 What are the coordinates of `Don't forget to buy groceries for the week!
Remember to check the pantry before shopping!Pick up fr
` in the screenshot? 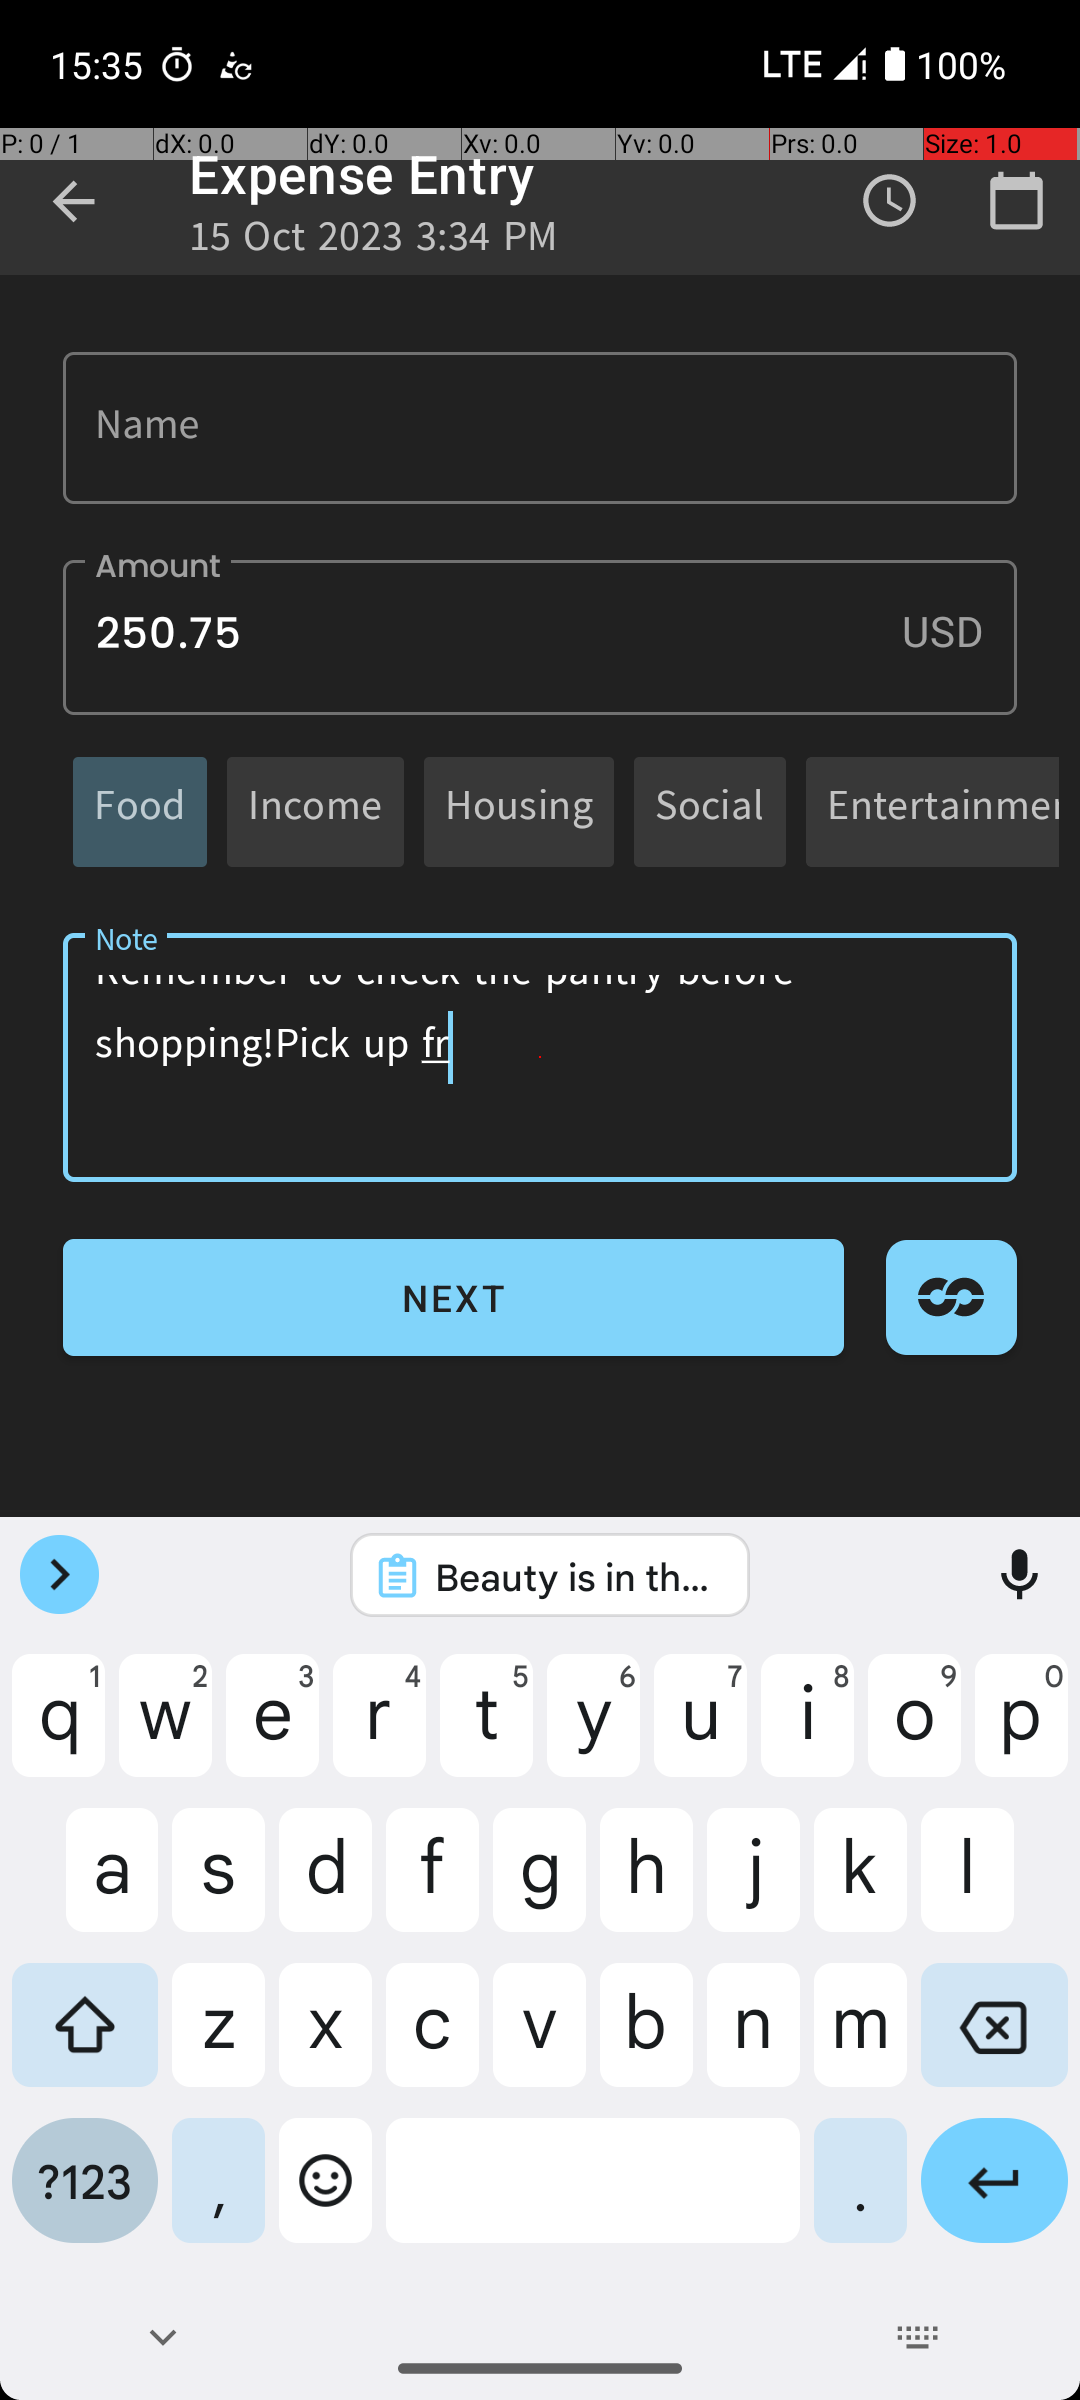 It's located at (540, 1058).